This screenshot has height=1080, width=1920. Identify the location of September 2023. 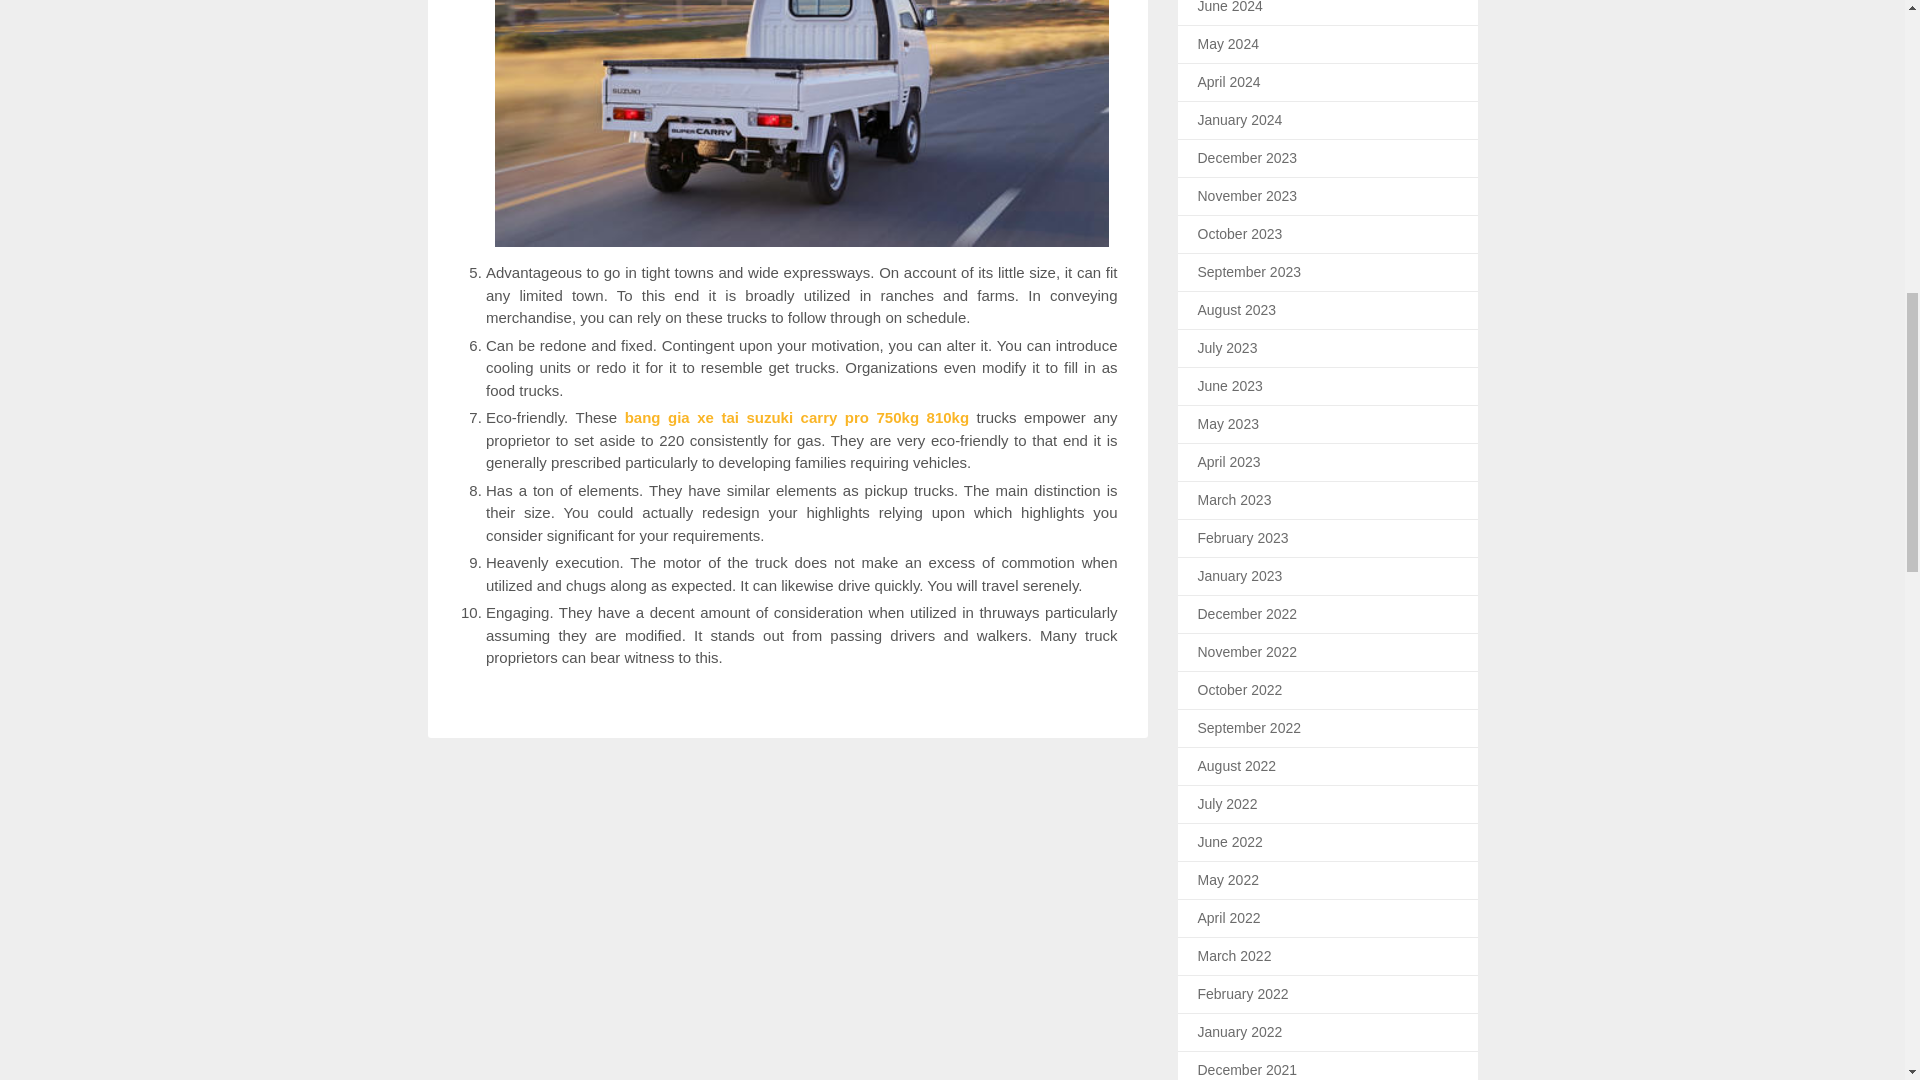
(1250, 271).